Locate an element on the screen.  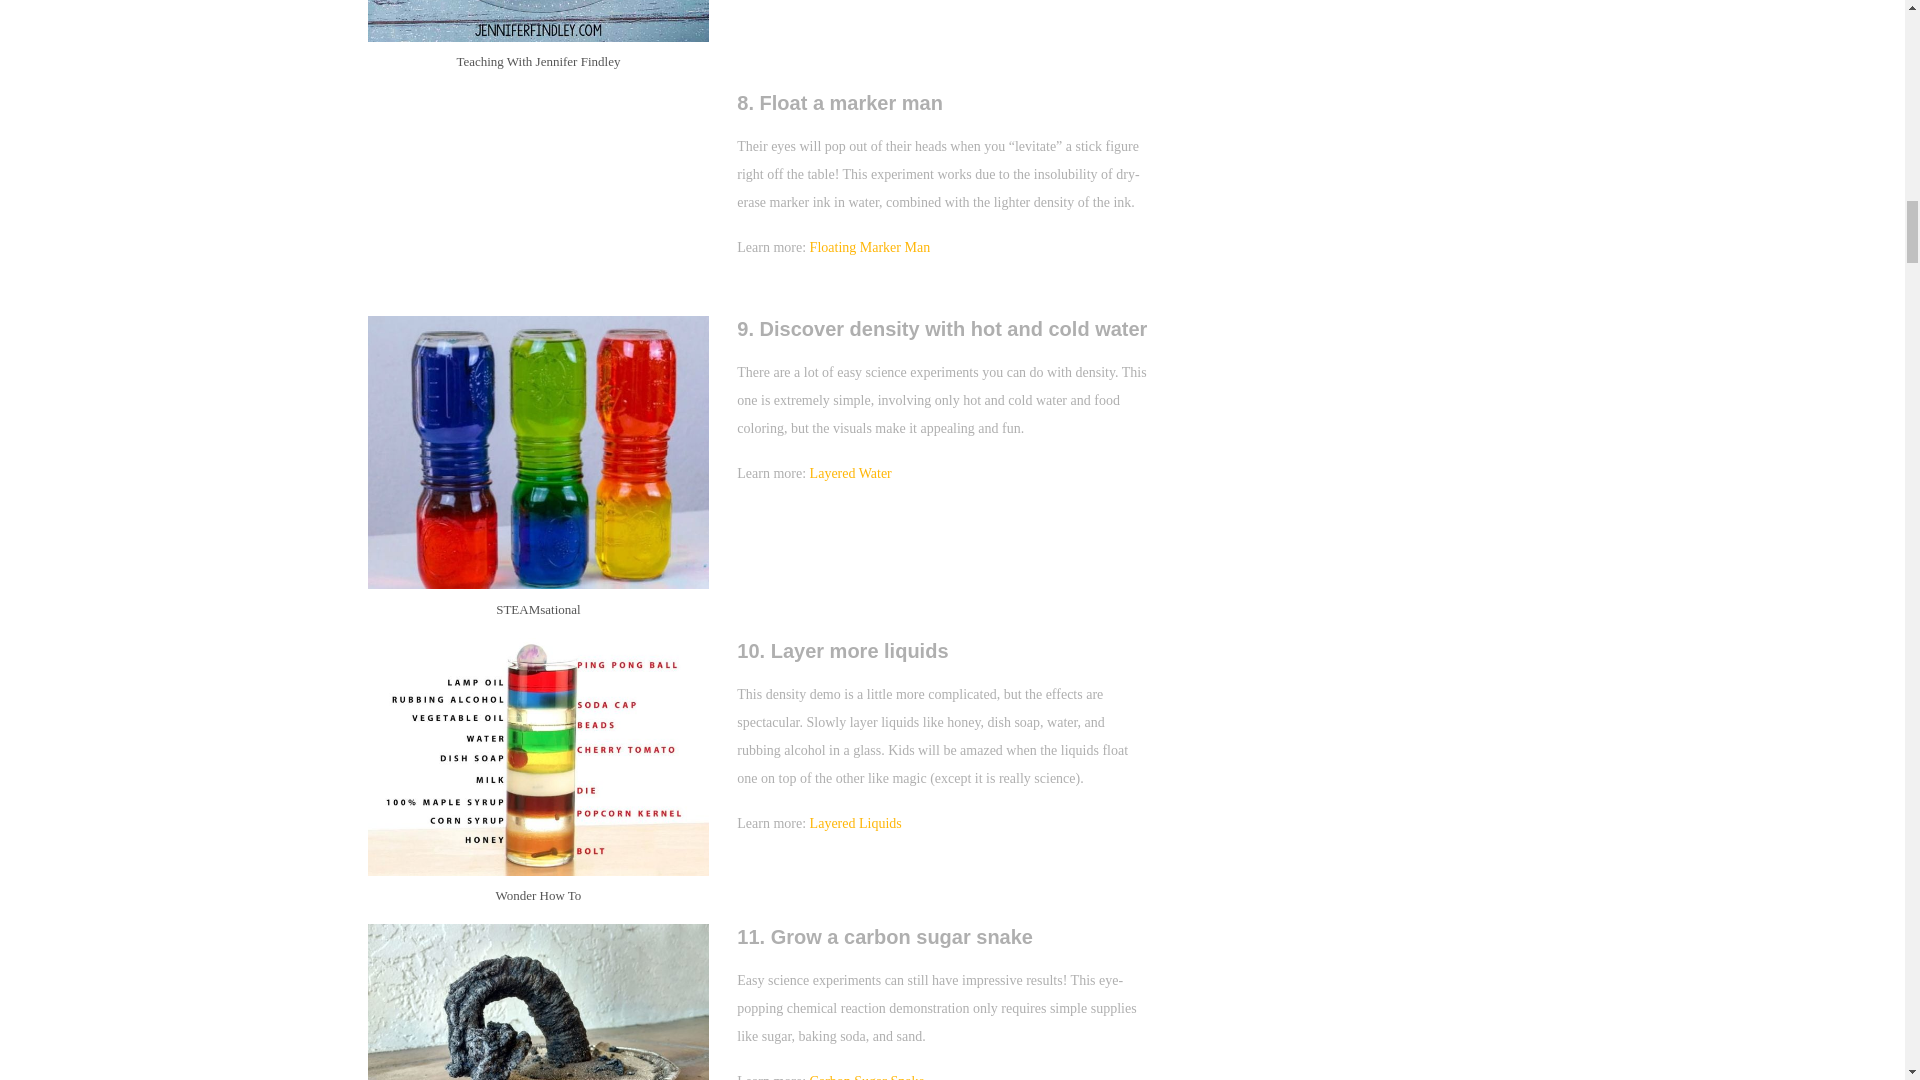
MAGIC WATER MARKER is located at coordinates (539, 202).